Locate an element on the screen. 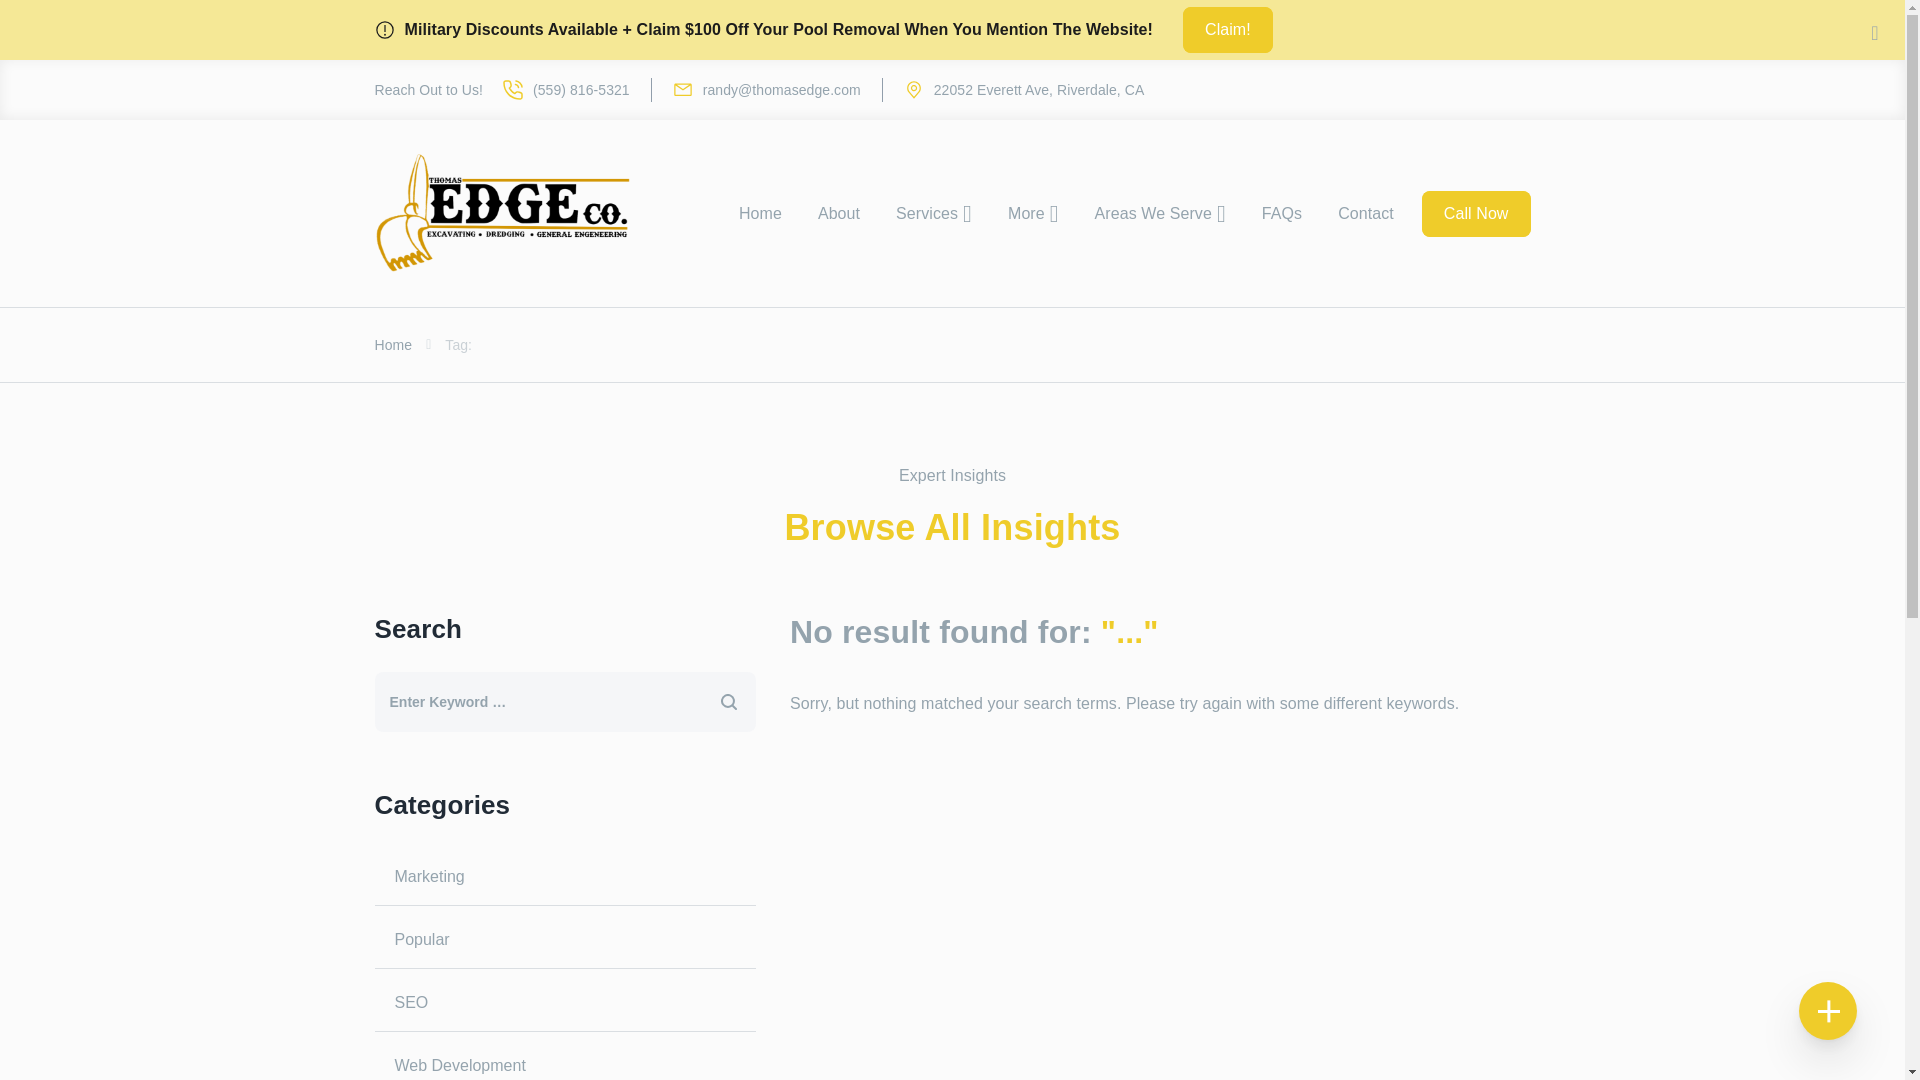 Image resolution: width=1920 pixels, height=1080 pixels. Contact is located at coordinates (1366, 214).